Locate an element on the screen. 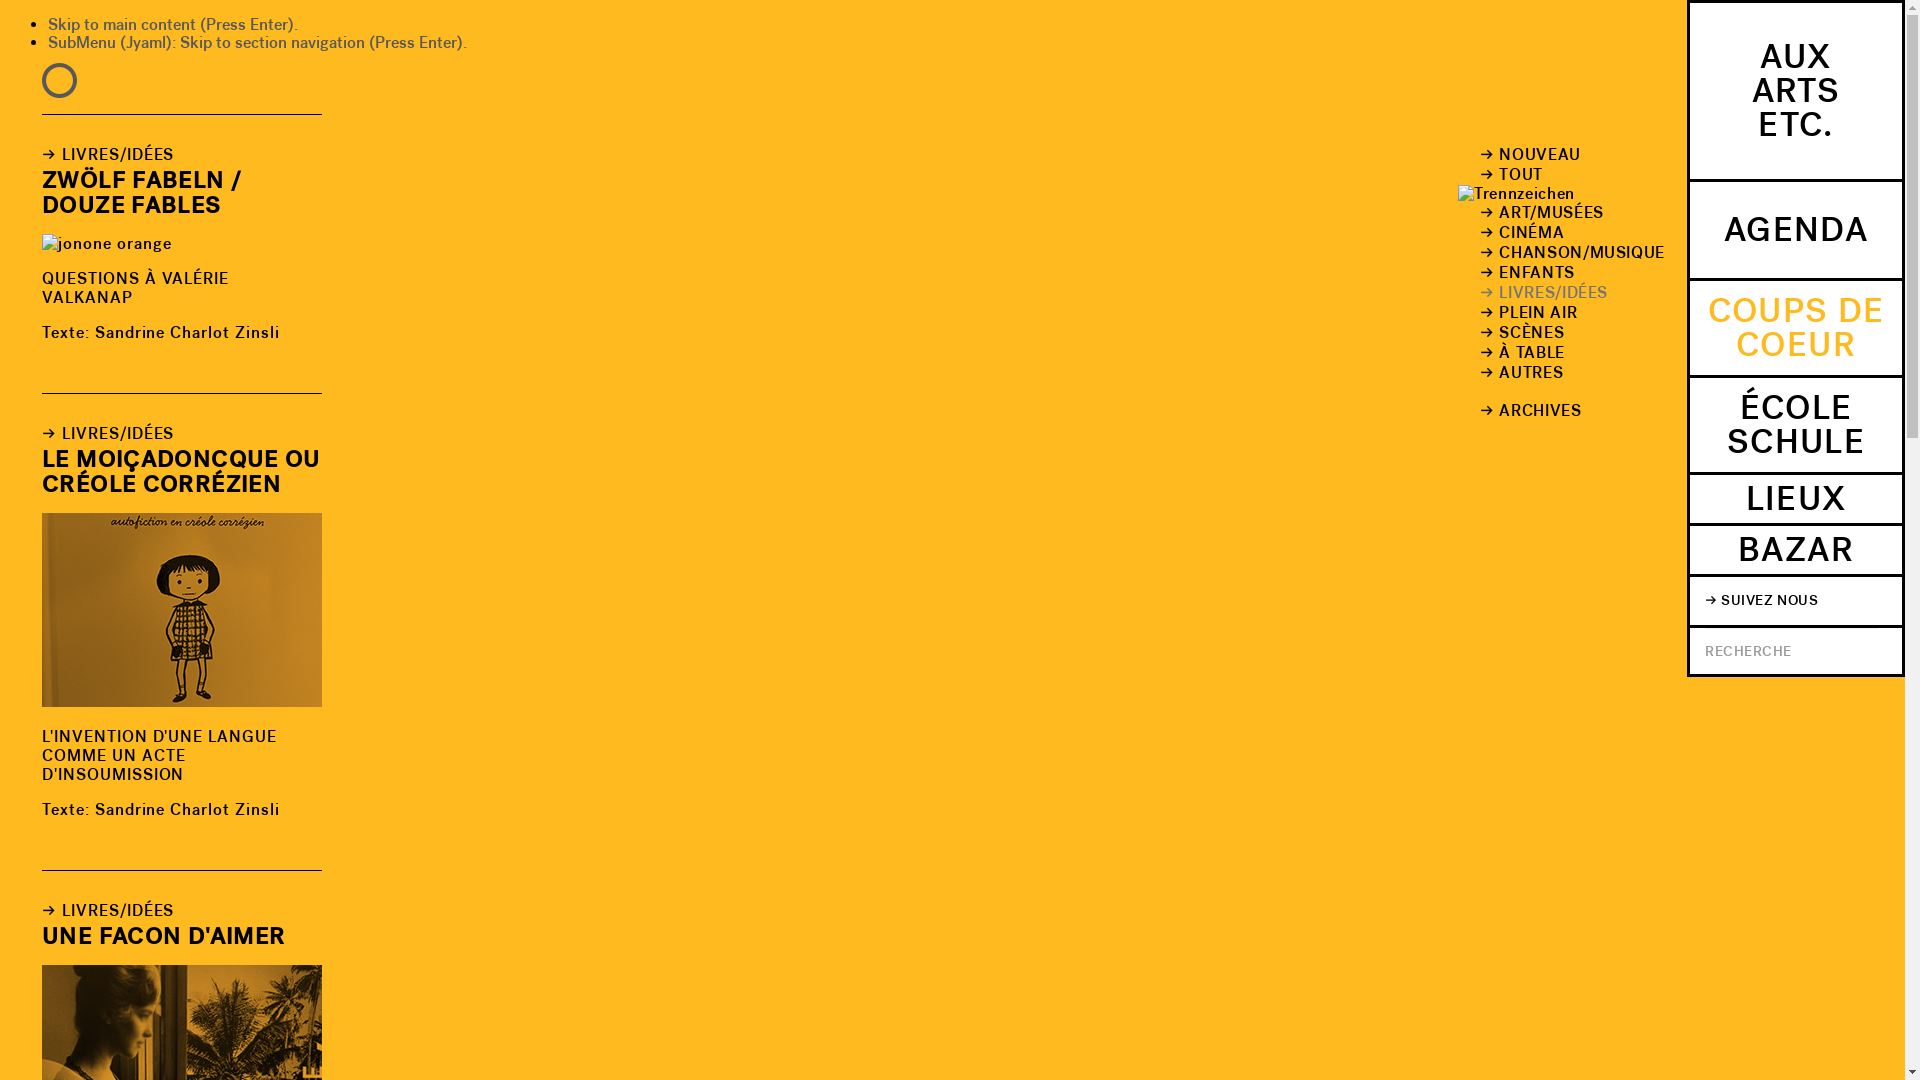 The width and height of the screenshot is (1920, 1080). NOUVEAU is located at coordinates (1562, 155).